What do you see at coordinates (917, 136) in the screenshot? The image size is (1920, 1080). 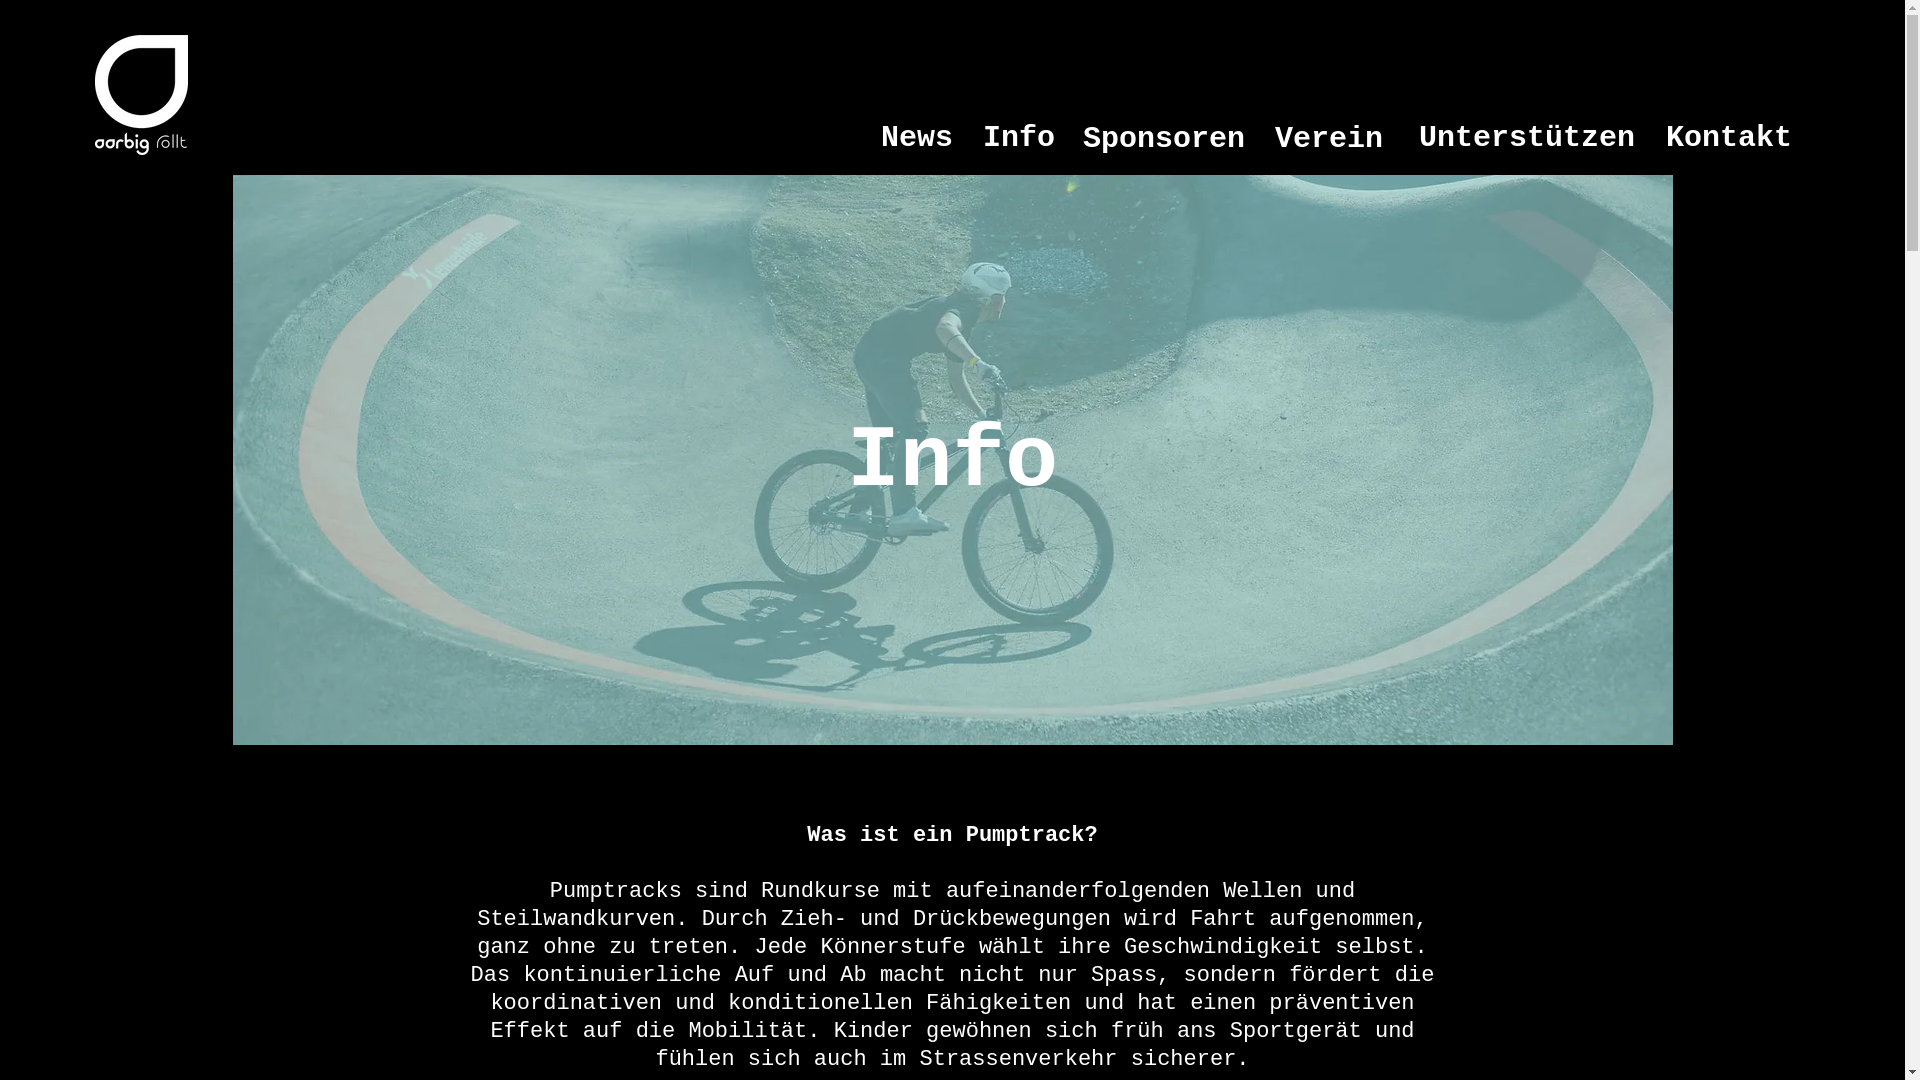 I see `News` at bounding box center [917, 136].